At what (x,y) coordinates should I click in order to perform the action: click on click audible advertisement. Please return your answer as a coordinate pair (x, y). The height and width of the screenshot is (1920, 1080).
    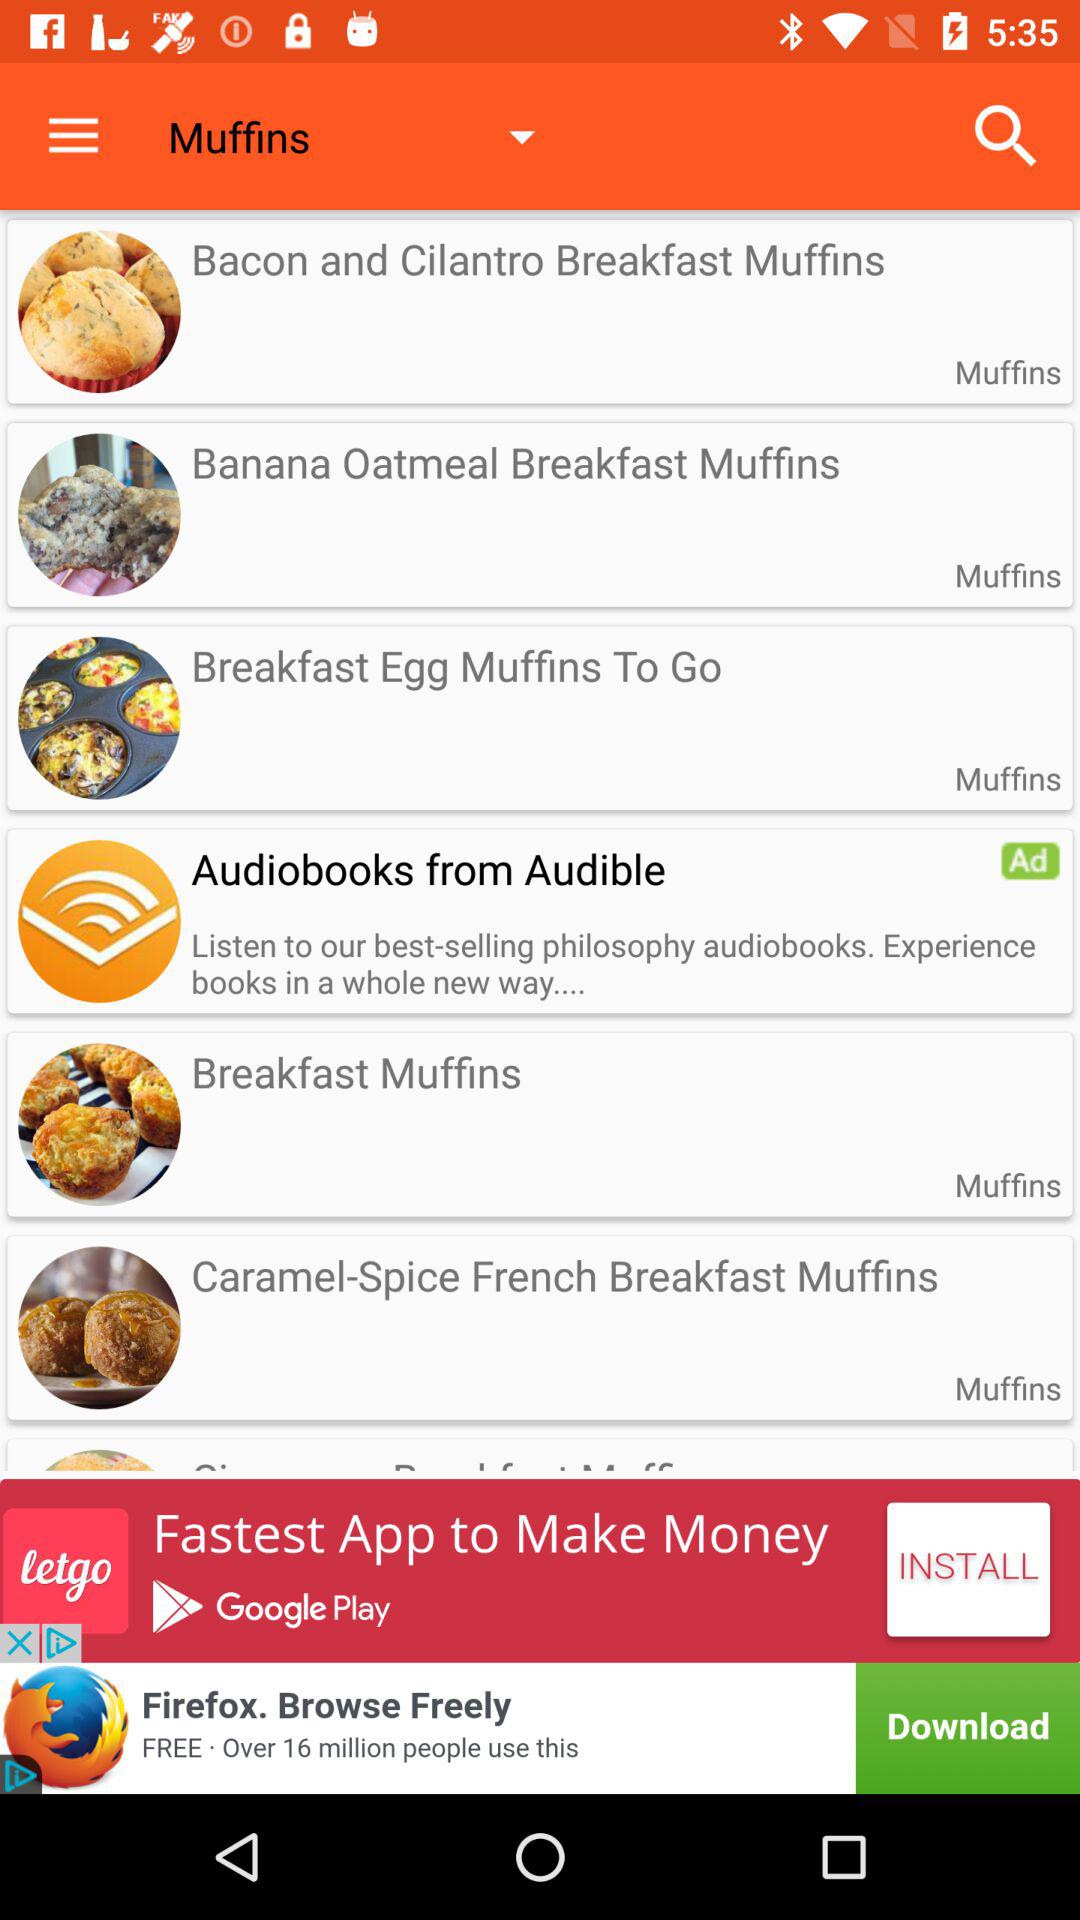
    Looking at the image, I should click on (1030, 861).